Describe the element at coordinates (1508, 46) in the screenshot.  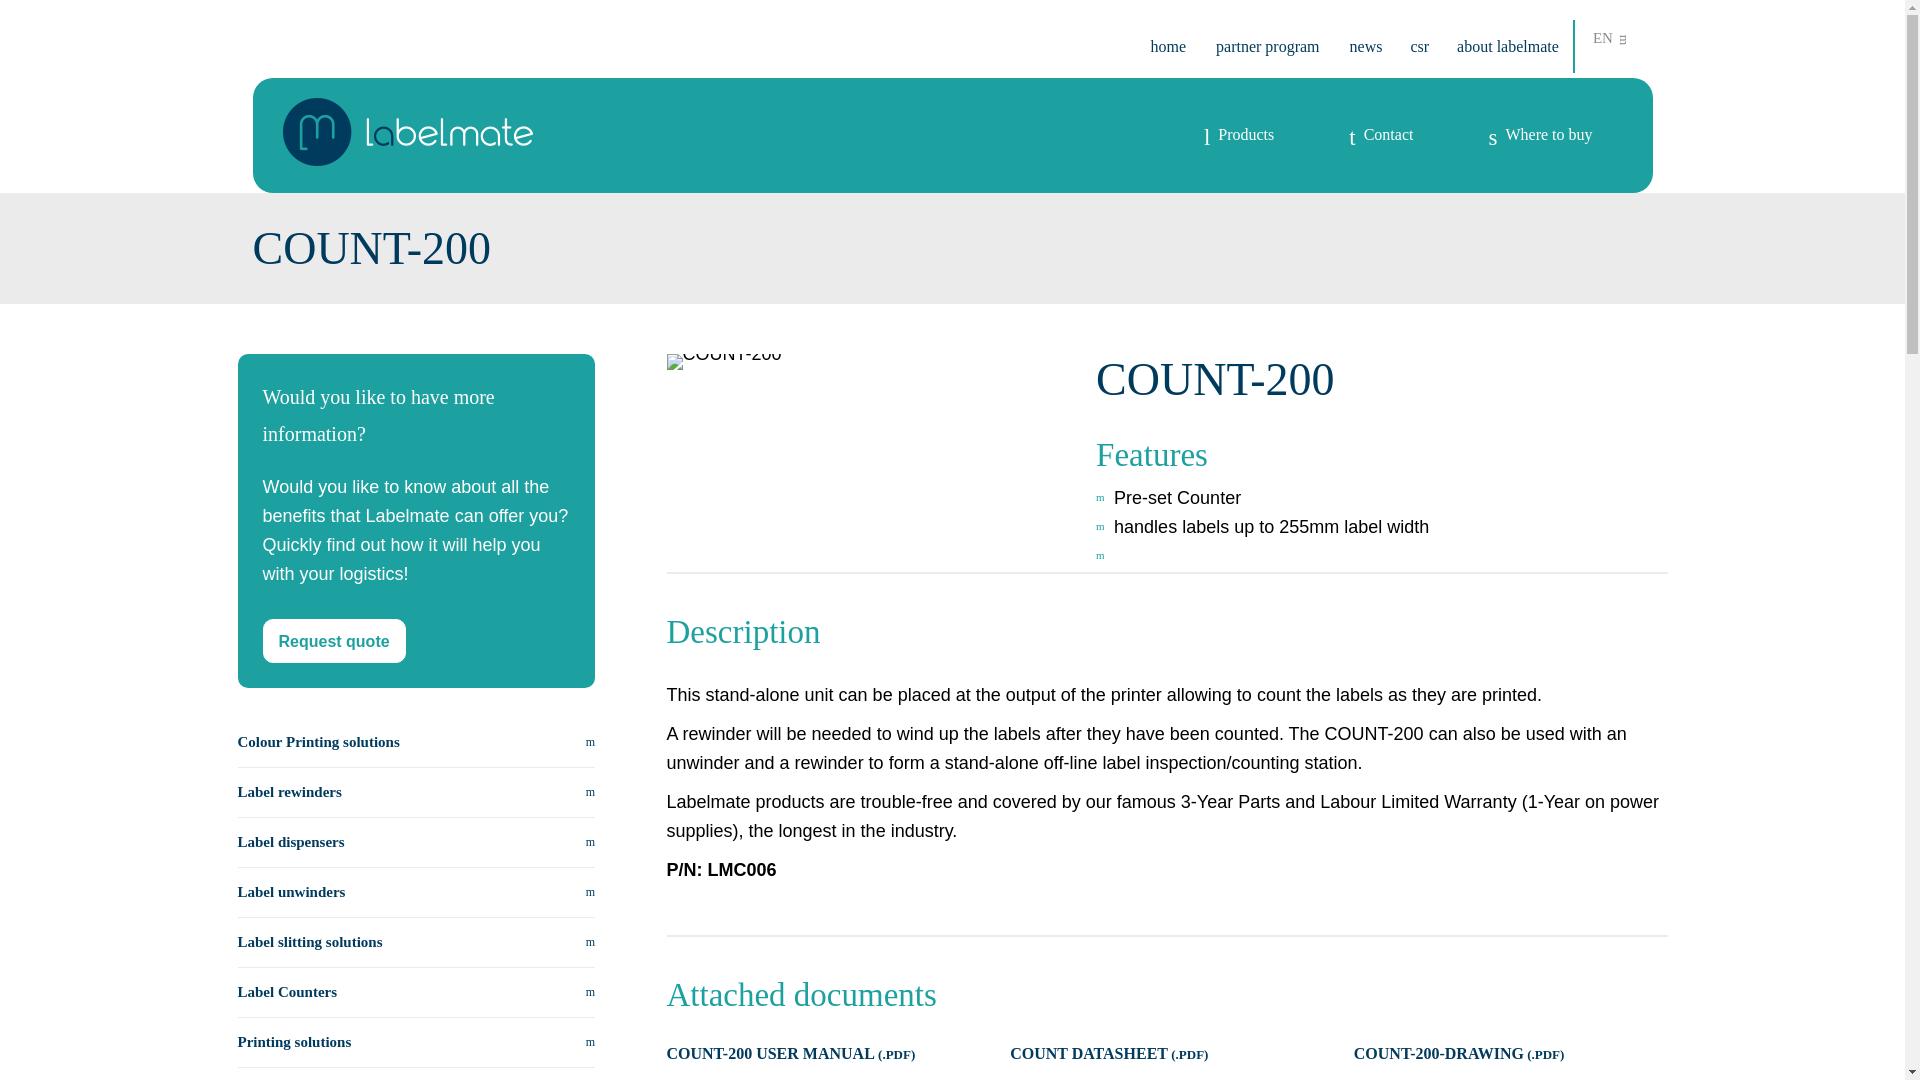
I see `Go to About Labelmate` at that location.